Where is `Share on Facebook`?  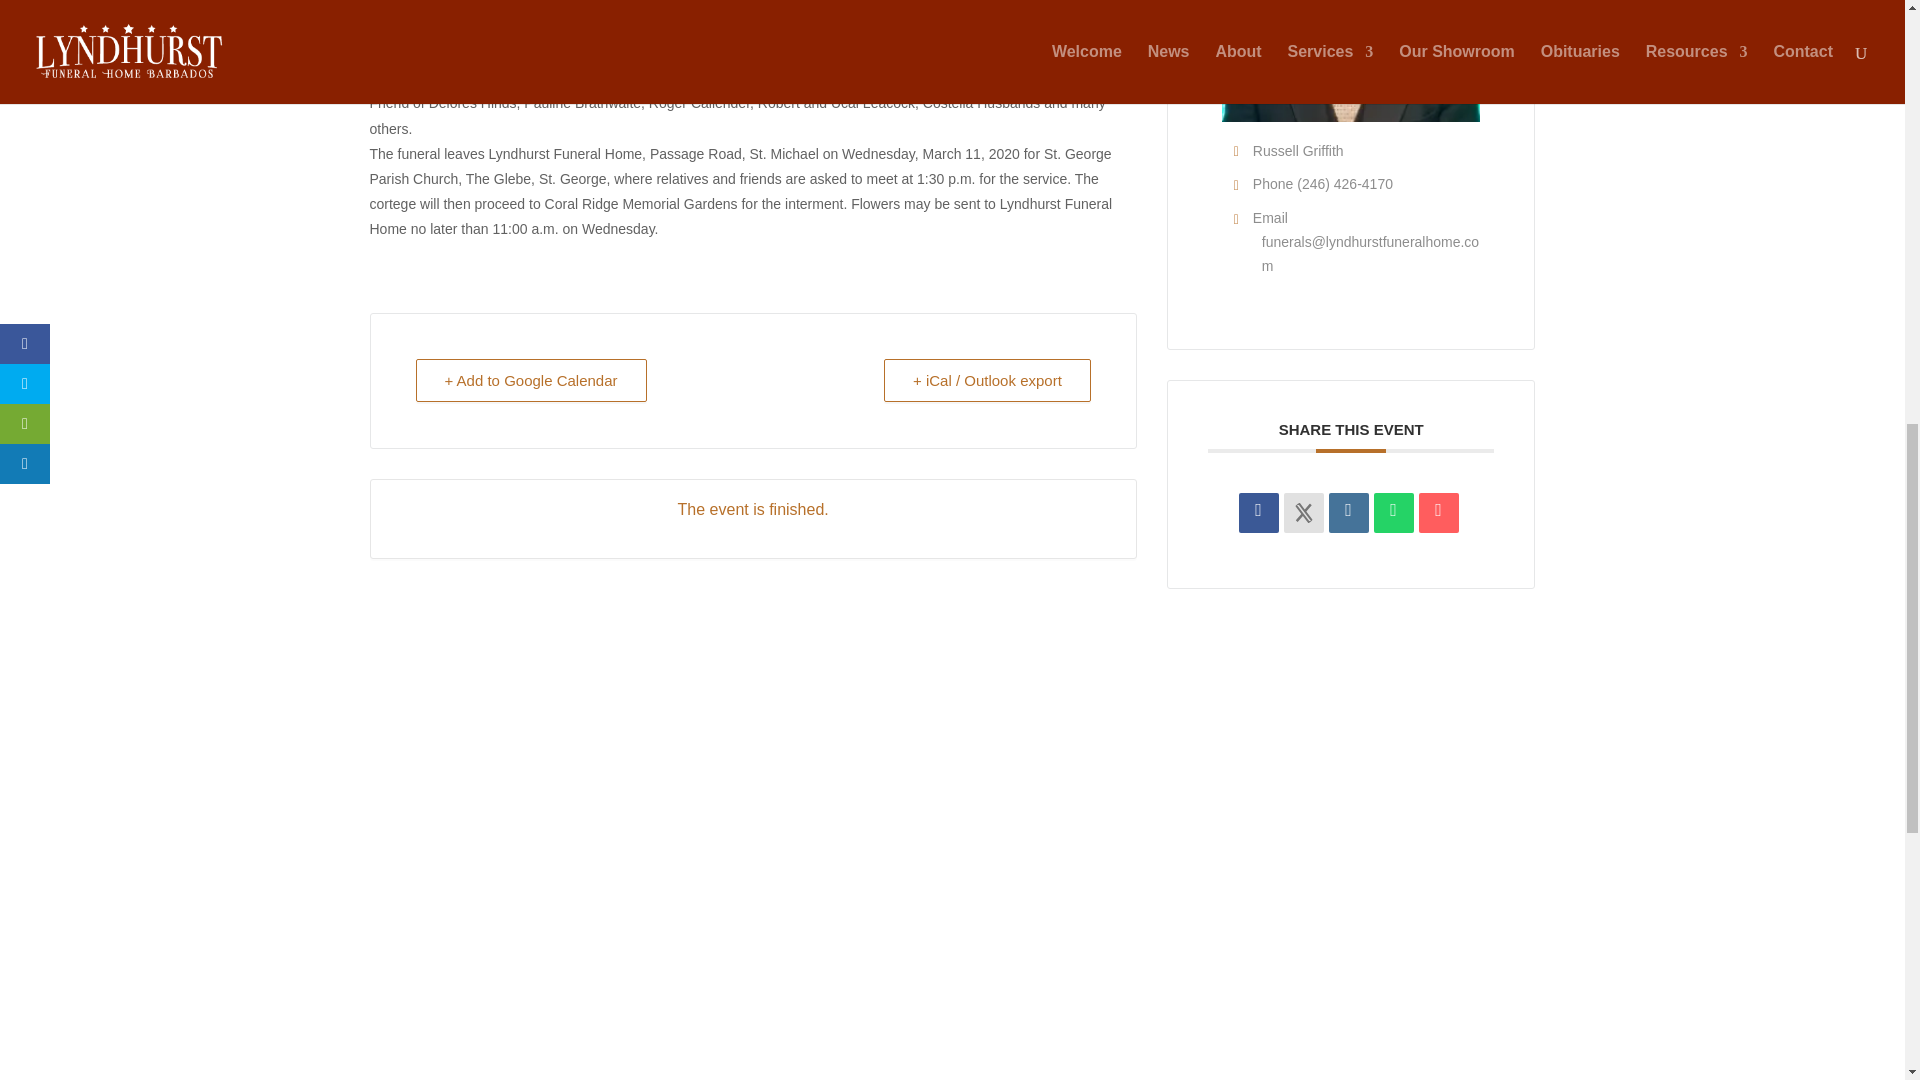 Share on Facebook is located at coordinates (1258, 512).